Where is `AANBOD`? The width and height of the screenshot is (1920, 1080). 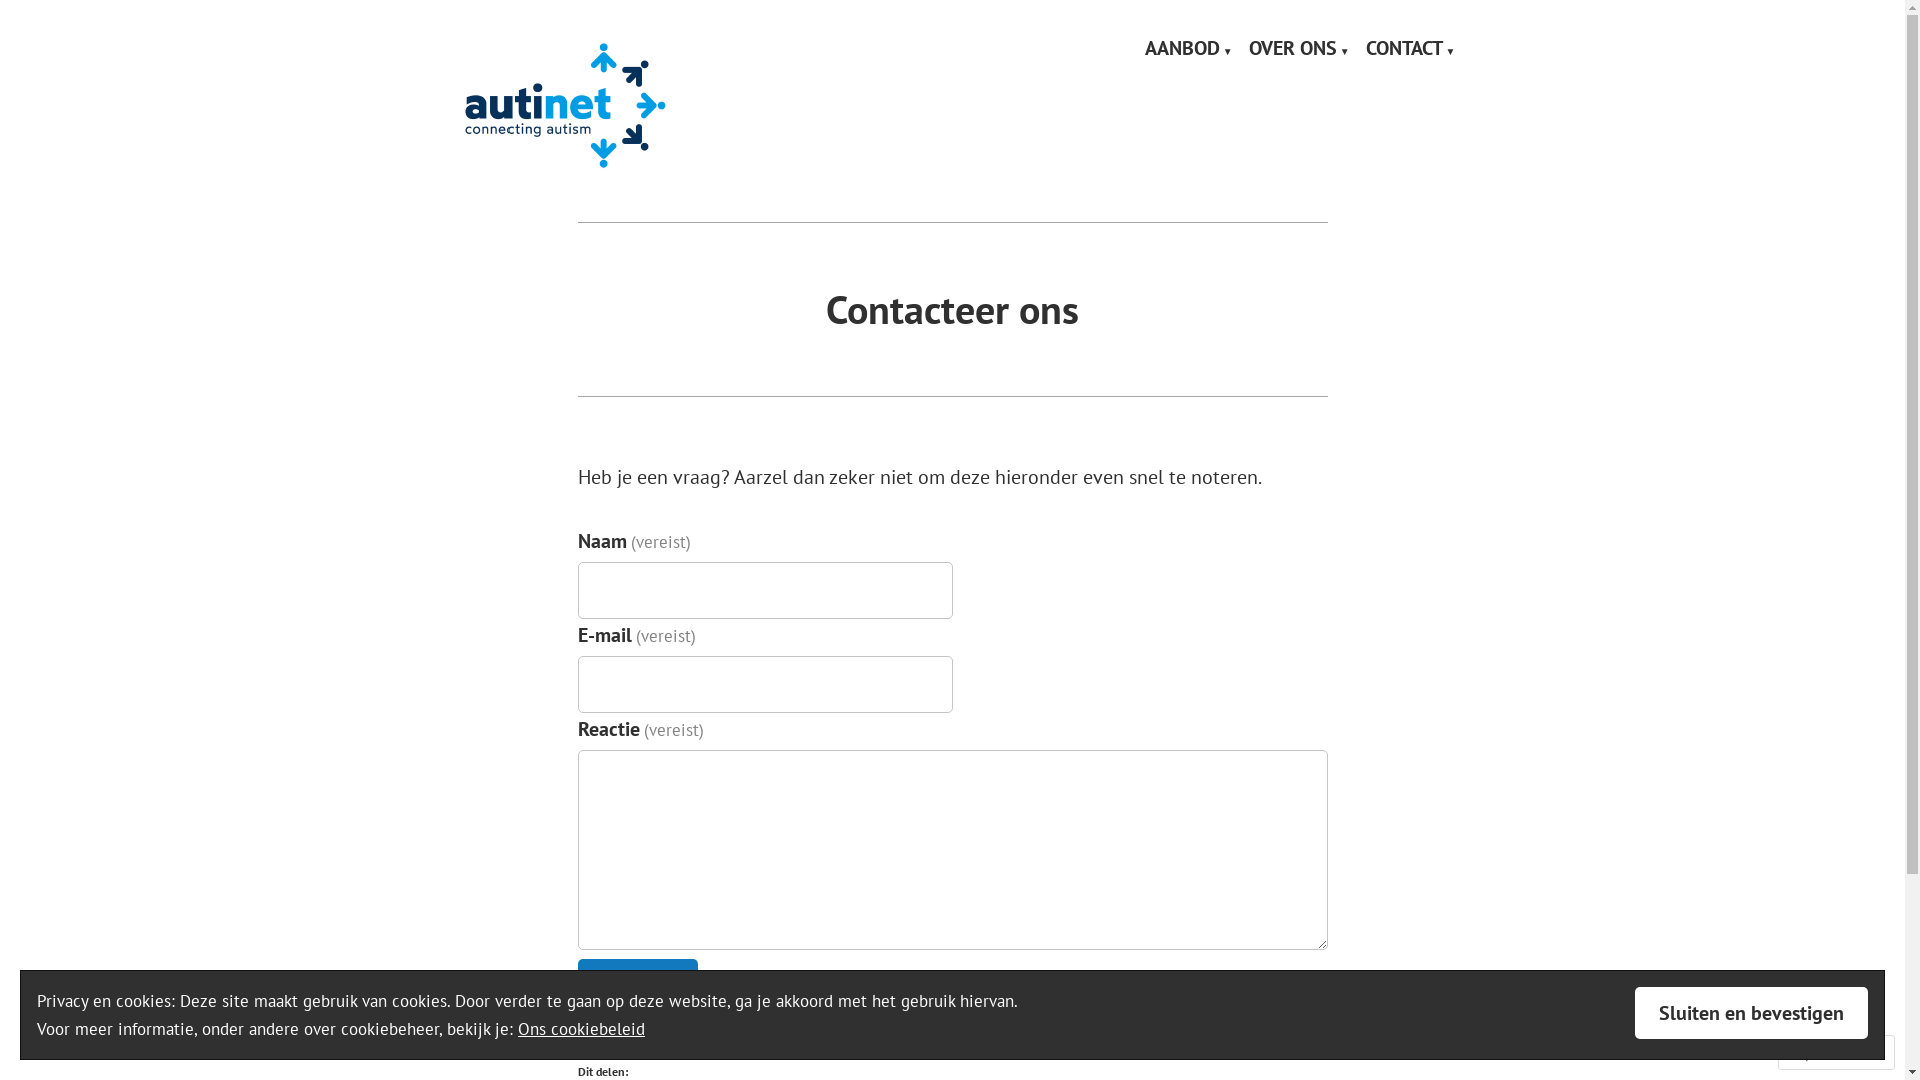 AANBOD is located at coordinates (1189, 49).